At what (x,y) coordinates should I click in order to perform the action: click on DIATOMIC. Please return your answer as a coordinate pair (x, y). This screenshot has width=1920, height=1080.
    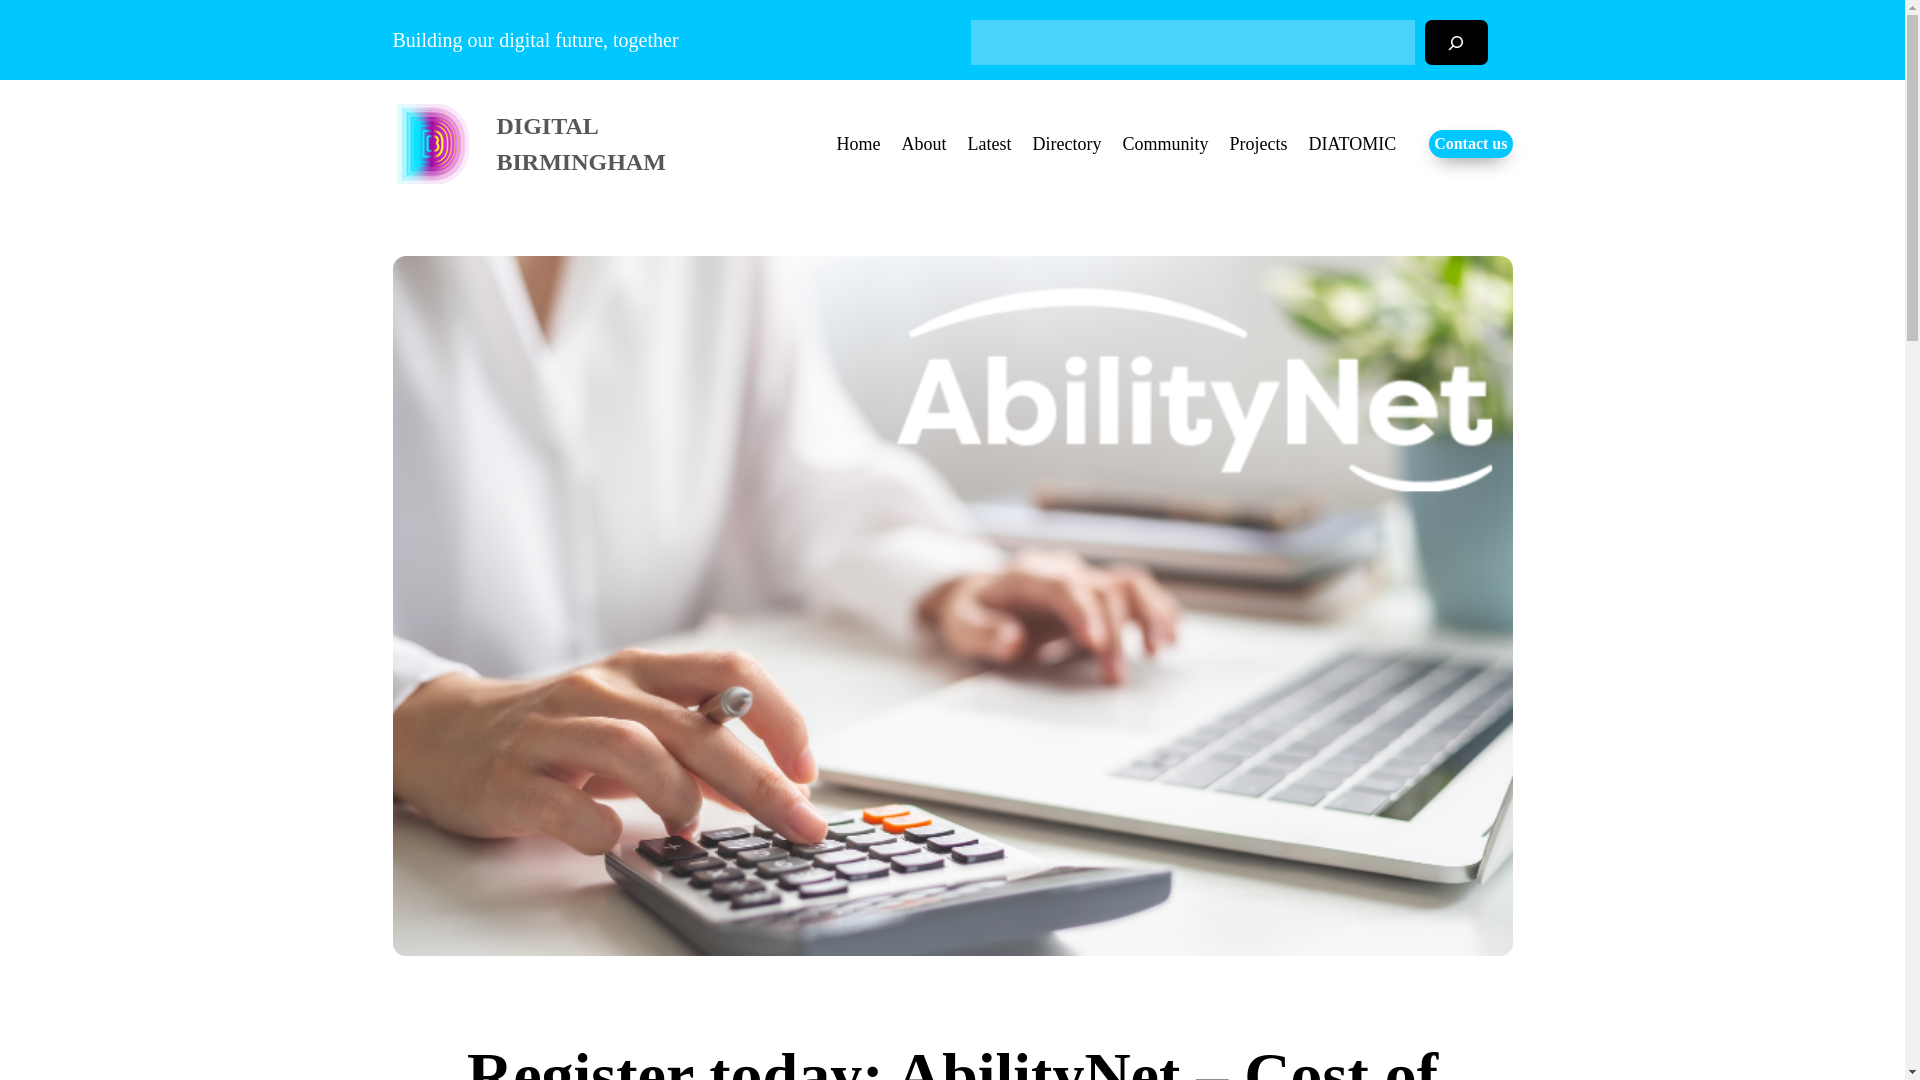
    Looking at the image, I should click on (1352, 144).